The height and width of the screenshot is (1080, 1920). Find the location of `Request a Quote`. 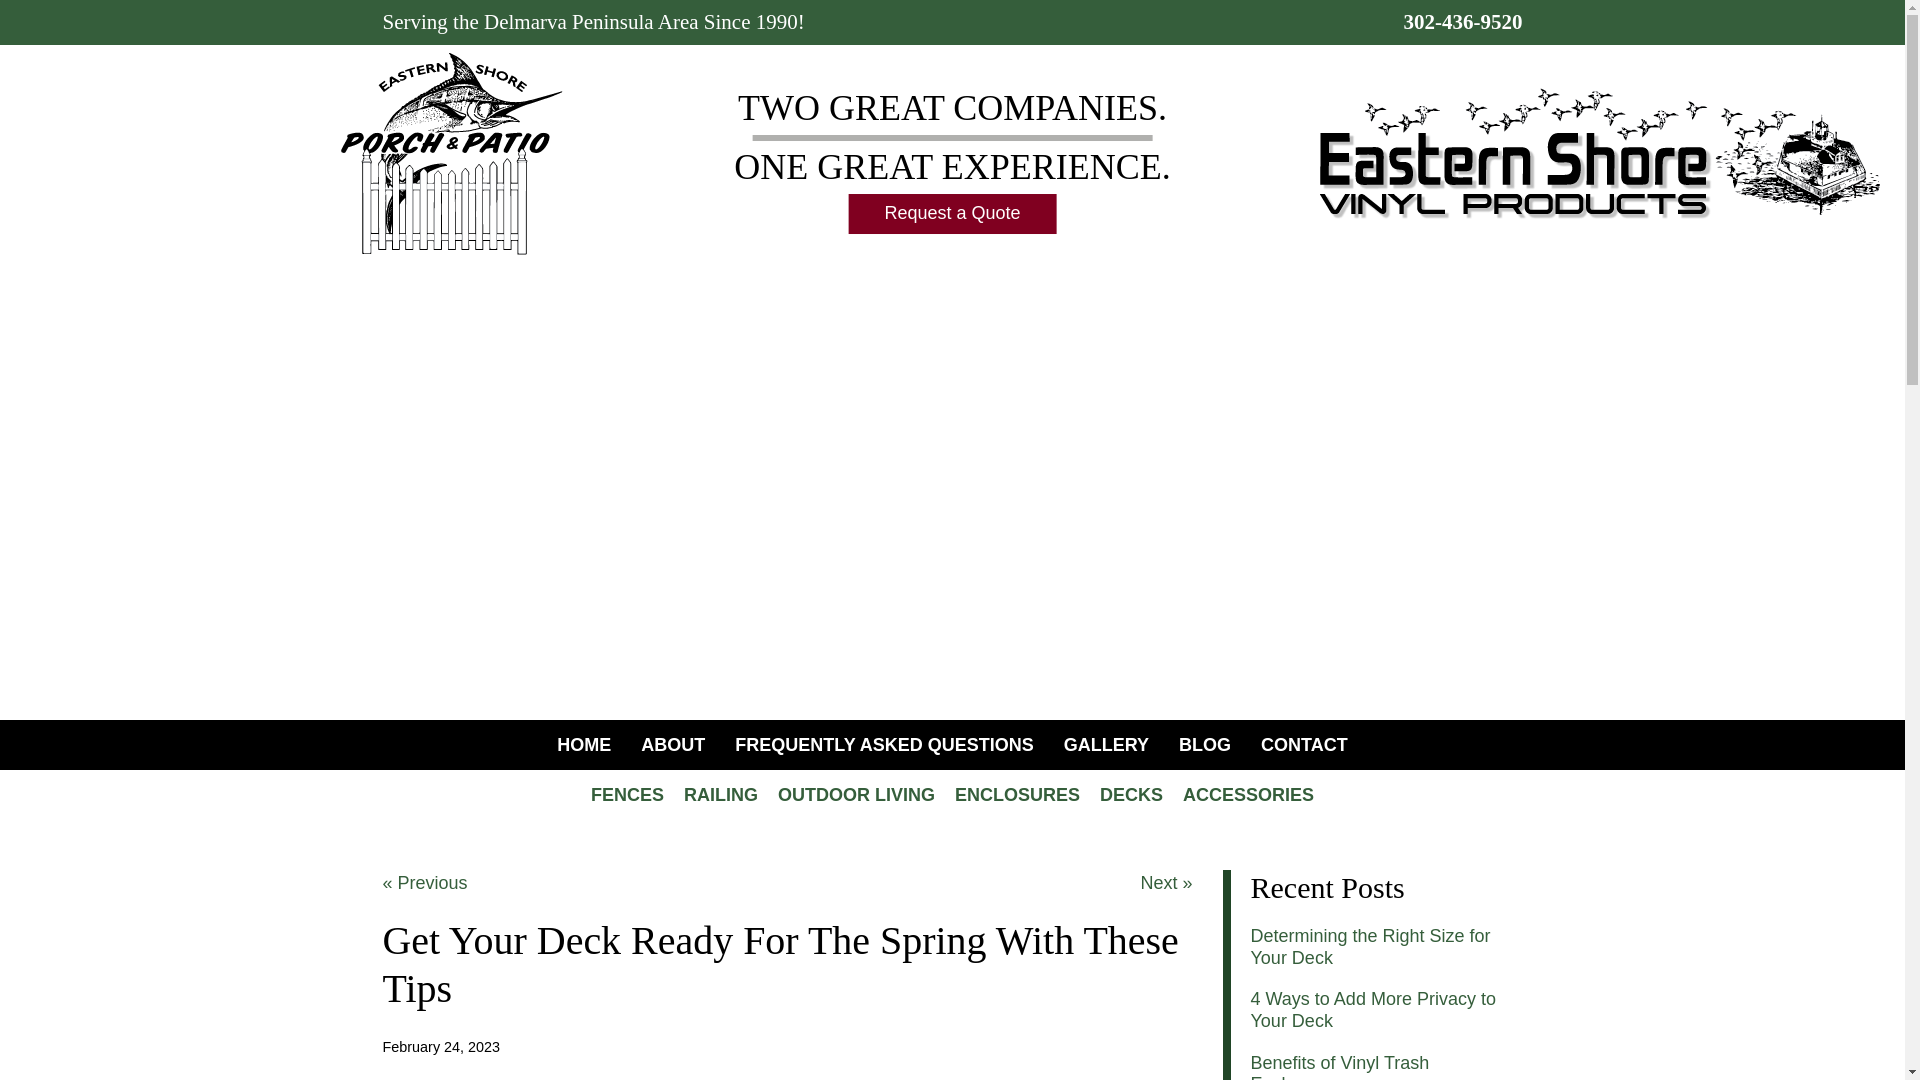

Request a Quote is located at coordinates (952, 214).